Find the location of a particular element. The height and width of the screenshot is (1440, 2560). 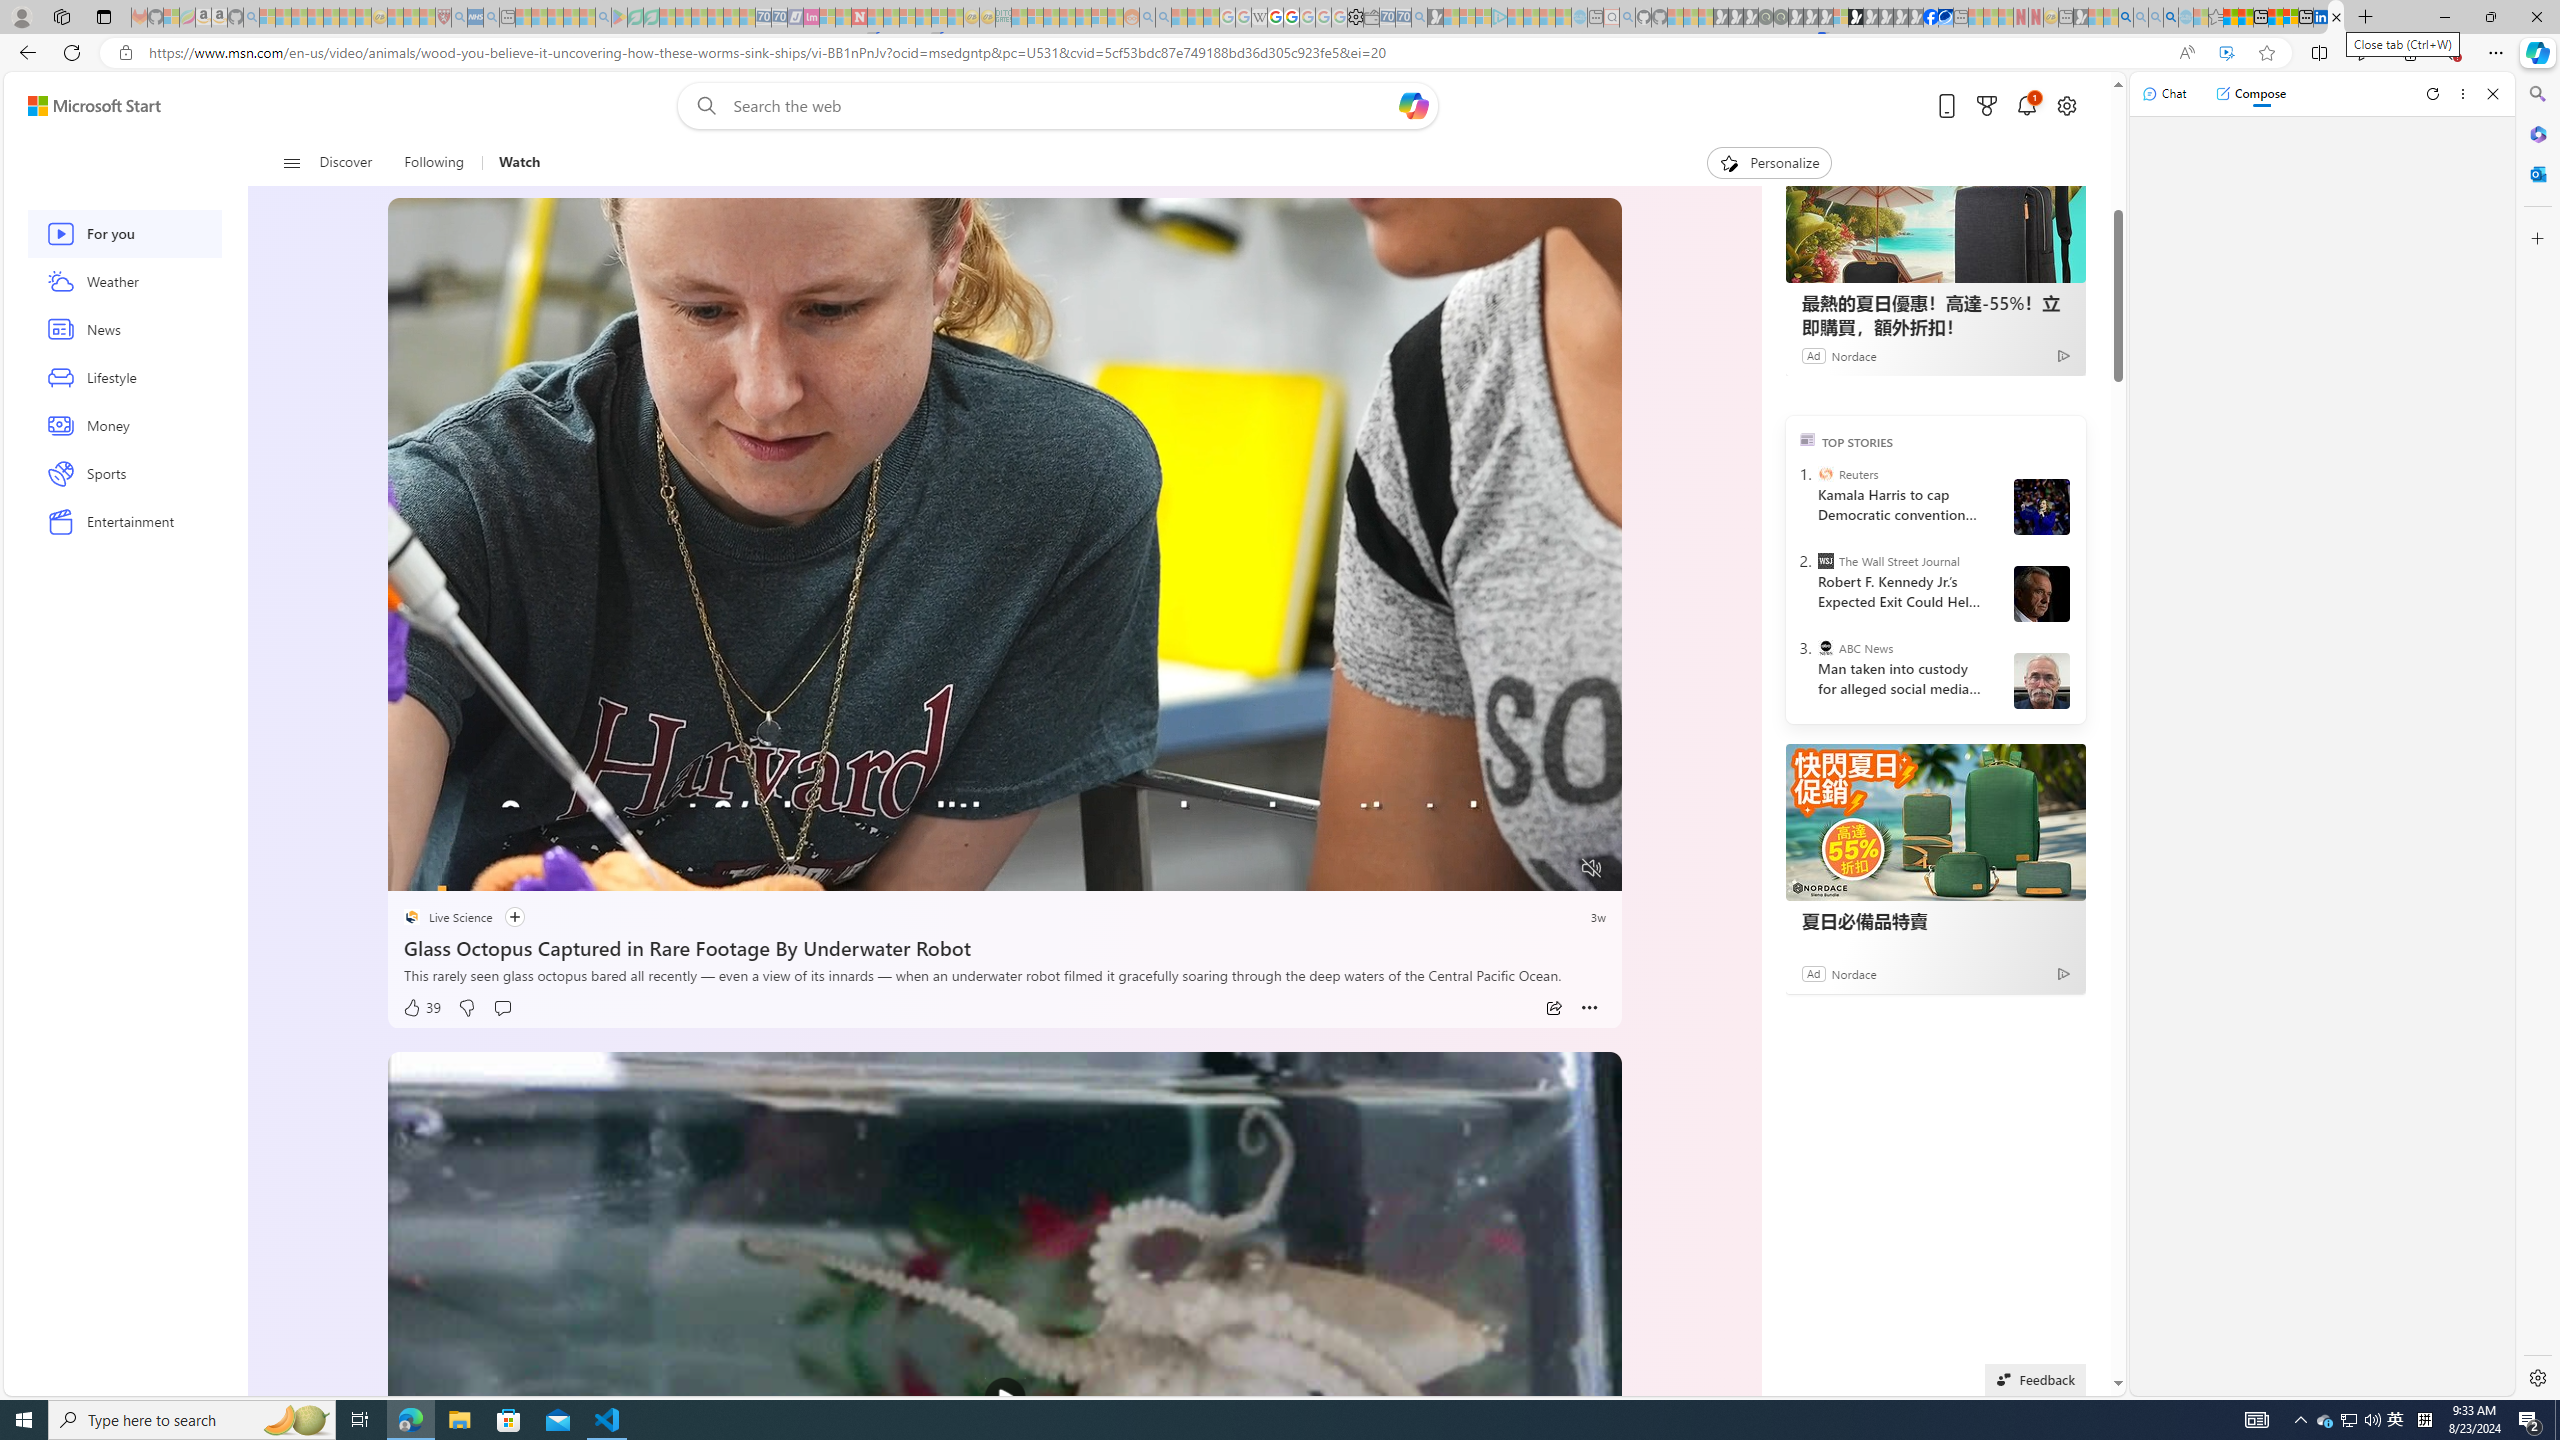

AQI & Health | AirNow.gov is located at coordinates (1945, 17).